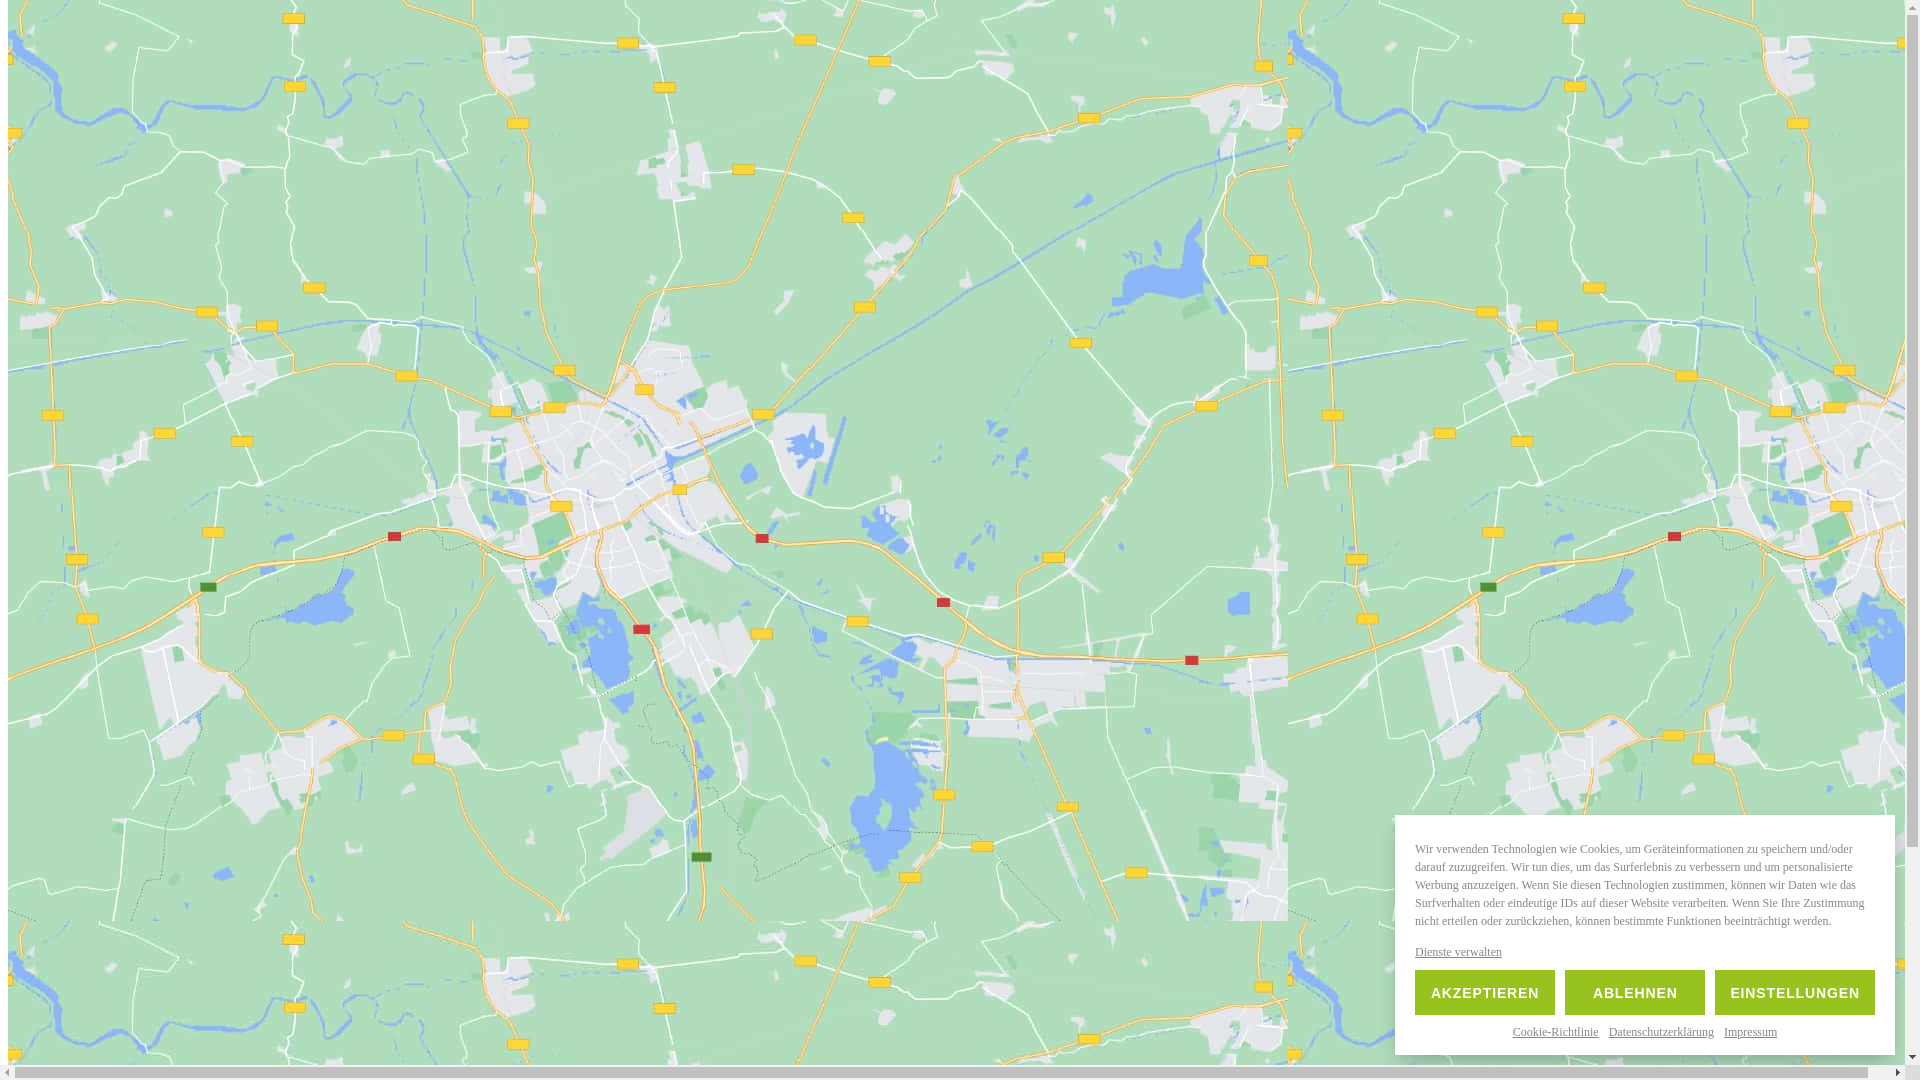 The width and height of the screenshot is (1920, 1080). Describe the element at coordinates (1635, 992) in the screenshot. I see `ABLEHNEN` at that location.